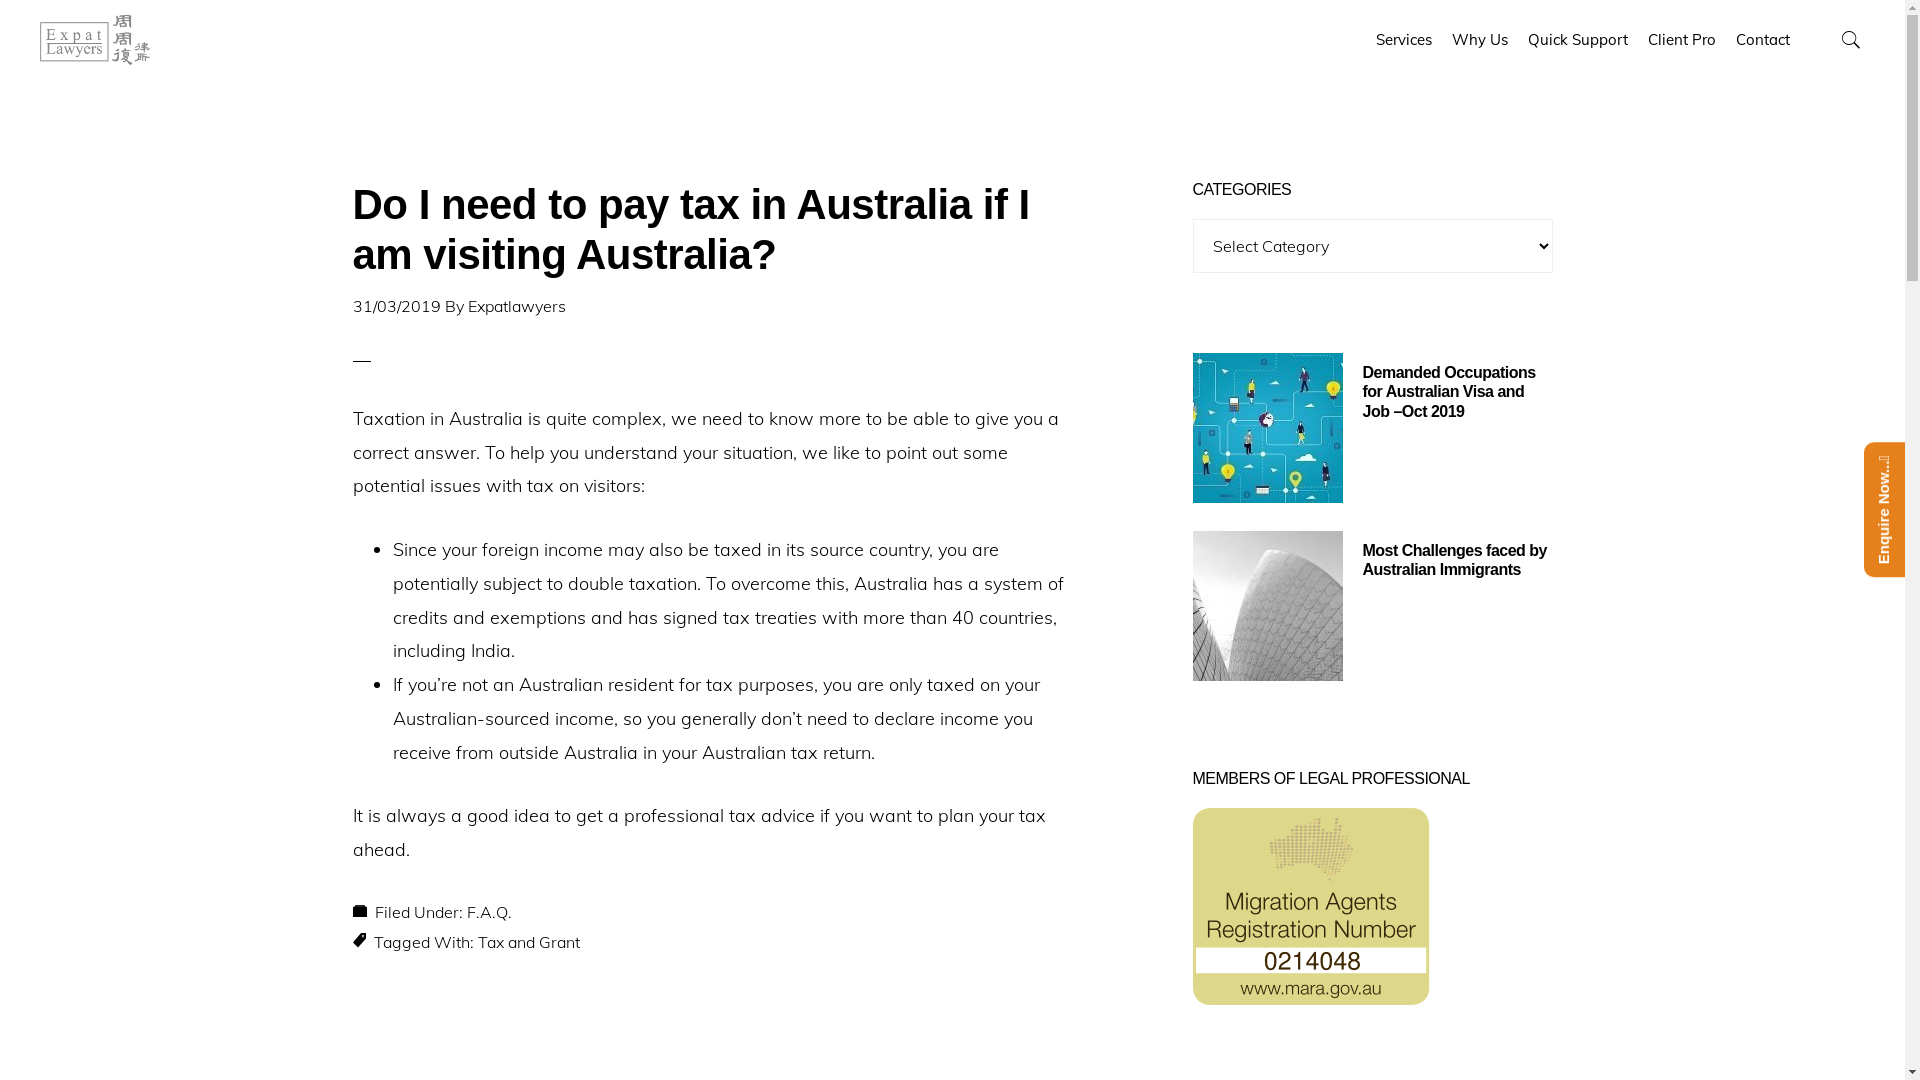 The height and width of the screenshot is (1080, 1920). What do you see at coordinates (488, 912) in the screenshot?
I see `F.A.Q.` at bounding box center [488, 912].